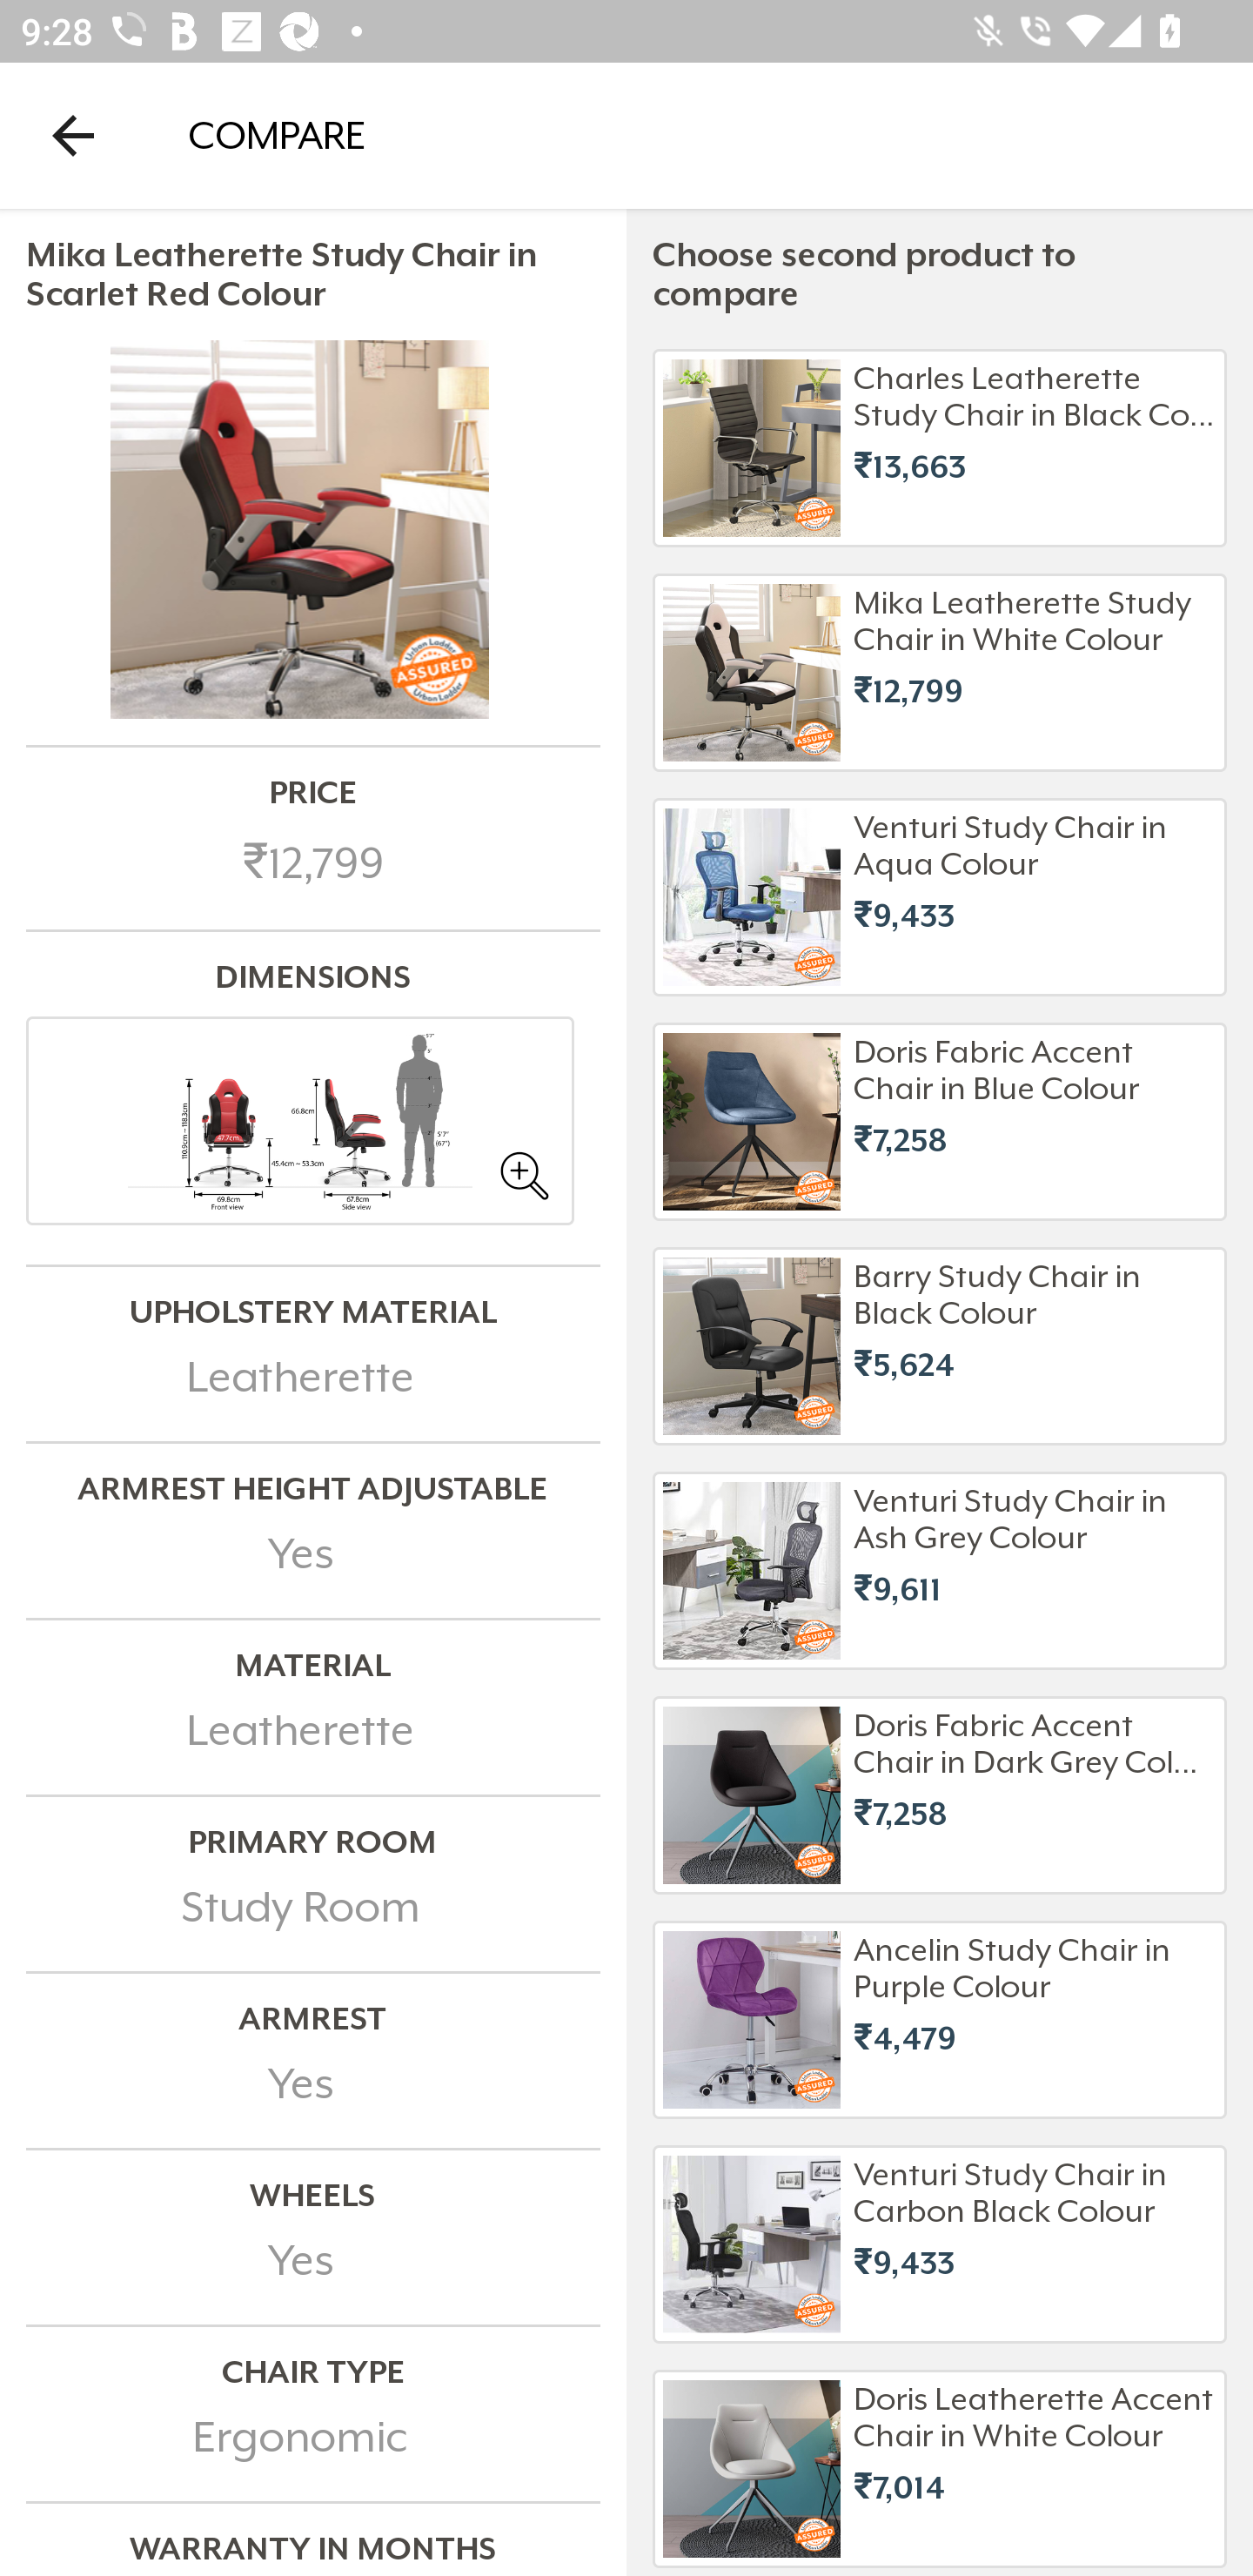 The width and height of the screenshot is (1253, 2576). Describe the element at coordinates (940, 1345) in the screenshot. I see `Barry Study Chair in Black Colour ₹5,624` at that location.